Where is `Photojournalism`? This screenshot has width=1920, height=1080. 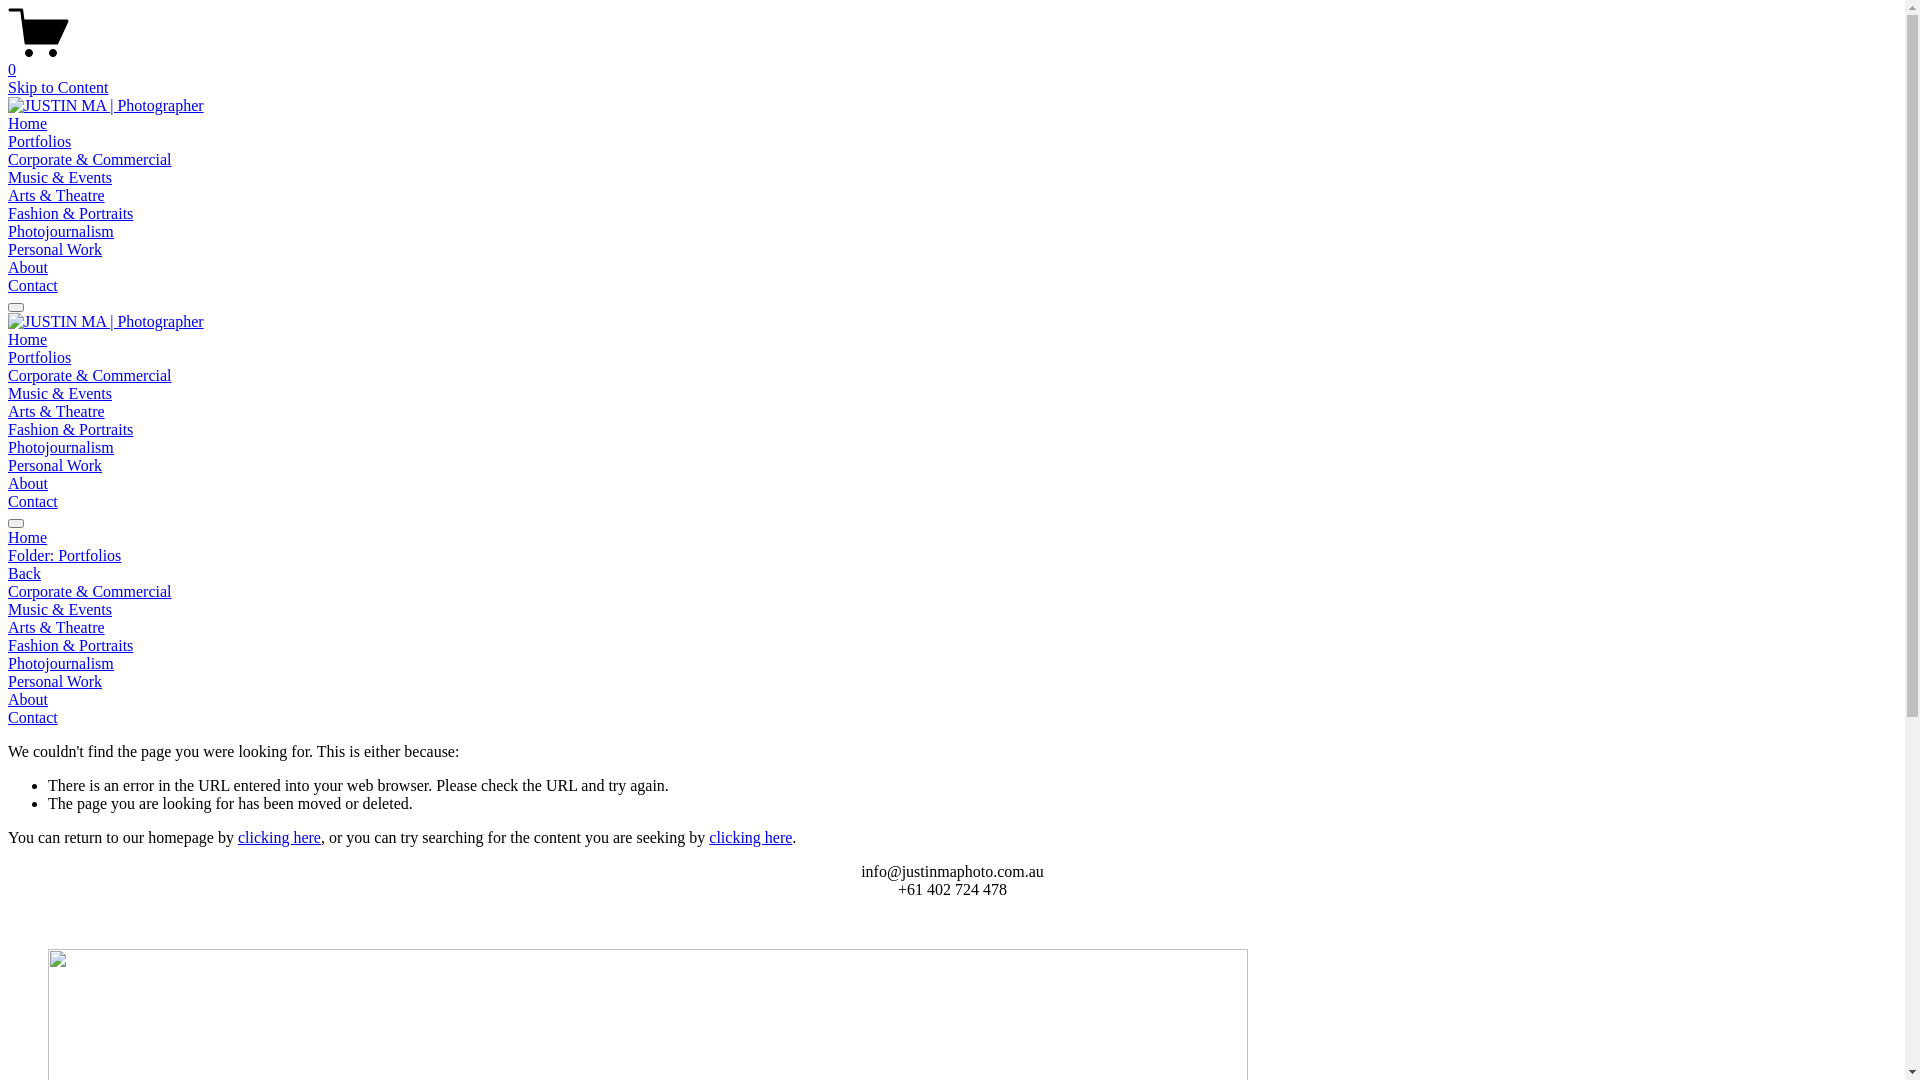 Photojournalism is located at coordinates (61, 448).